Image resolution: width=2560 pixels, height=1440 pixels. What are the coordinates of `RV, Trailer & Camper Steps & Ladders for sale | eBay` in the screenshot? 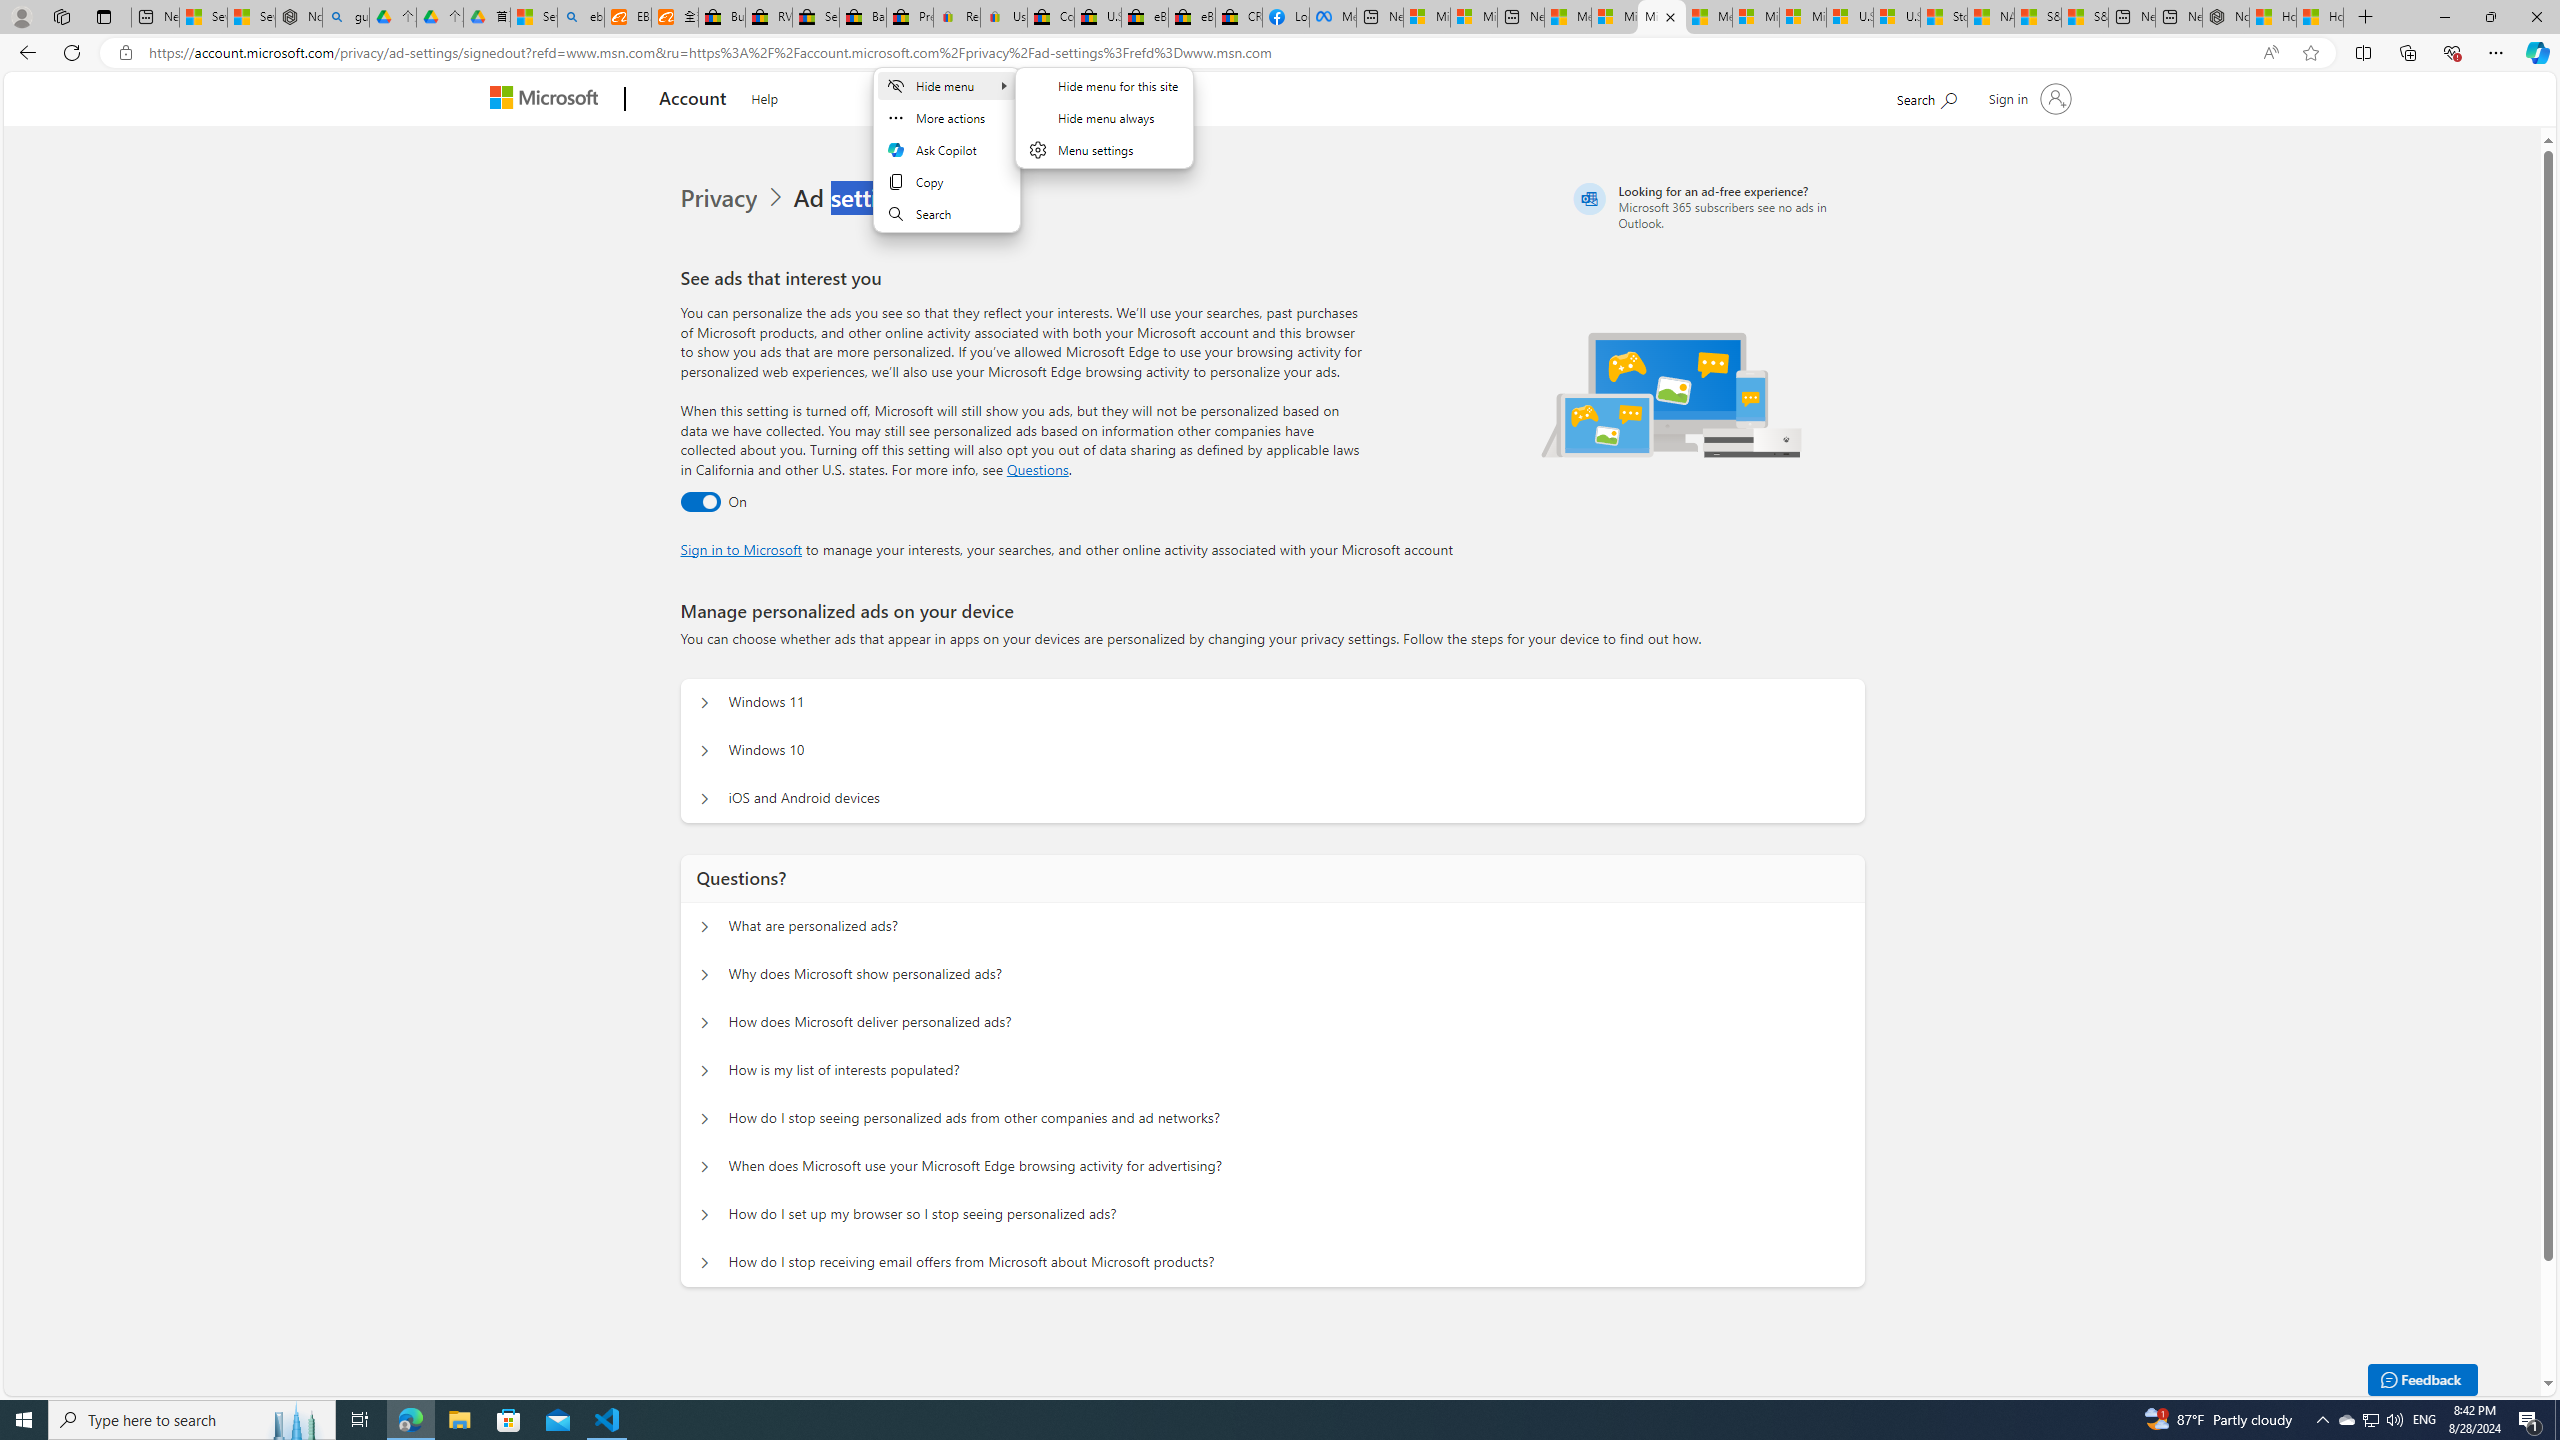 It's located at (769, 17).